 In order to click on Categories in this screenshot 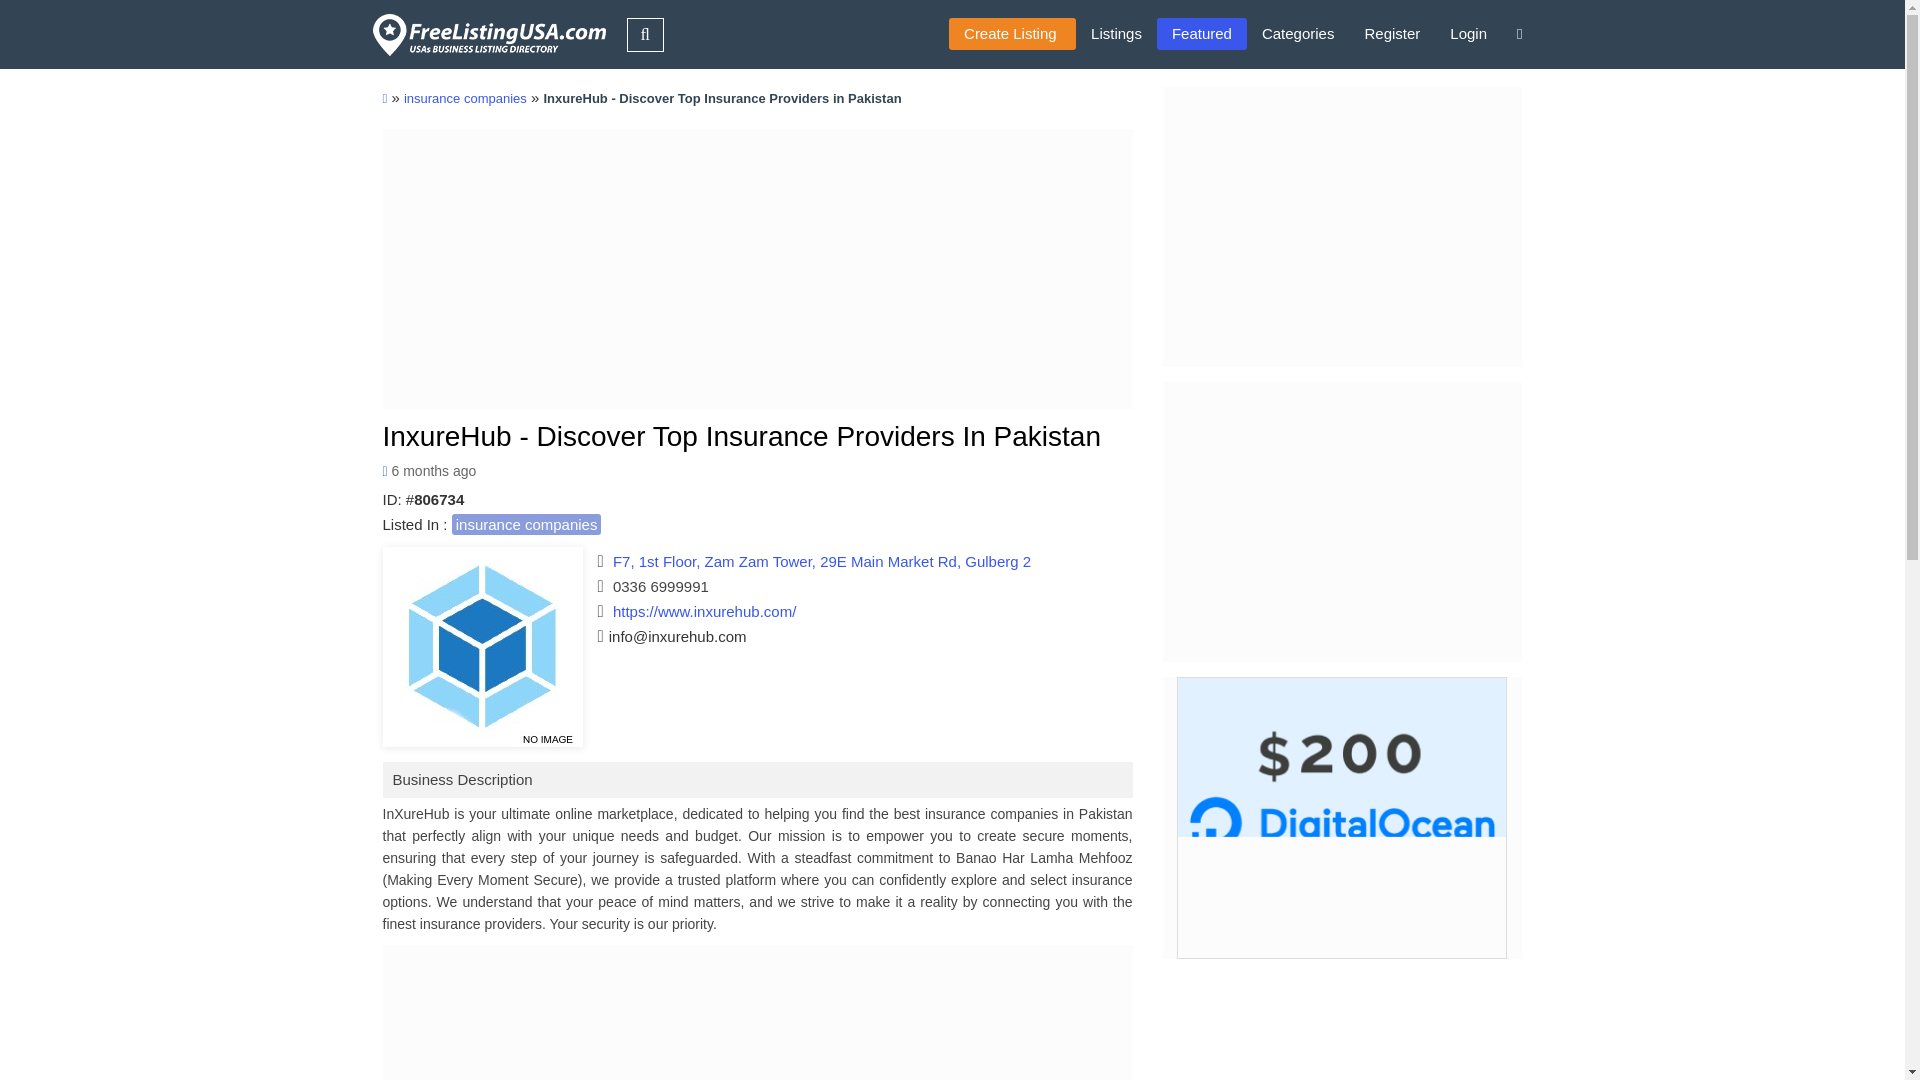, I will do `click(1298, 34)`.